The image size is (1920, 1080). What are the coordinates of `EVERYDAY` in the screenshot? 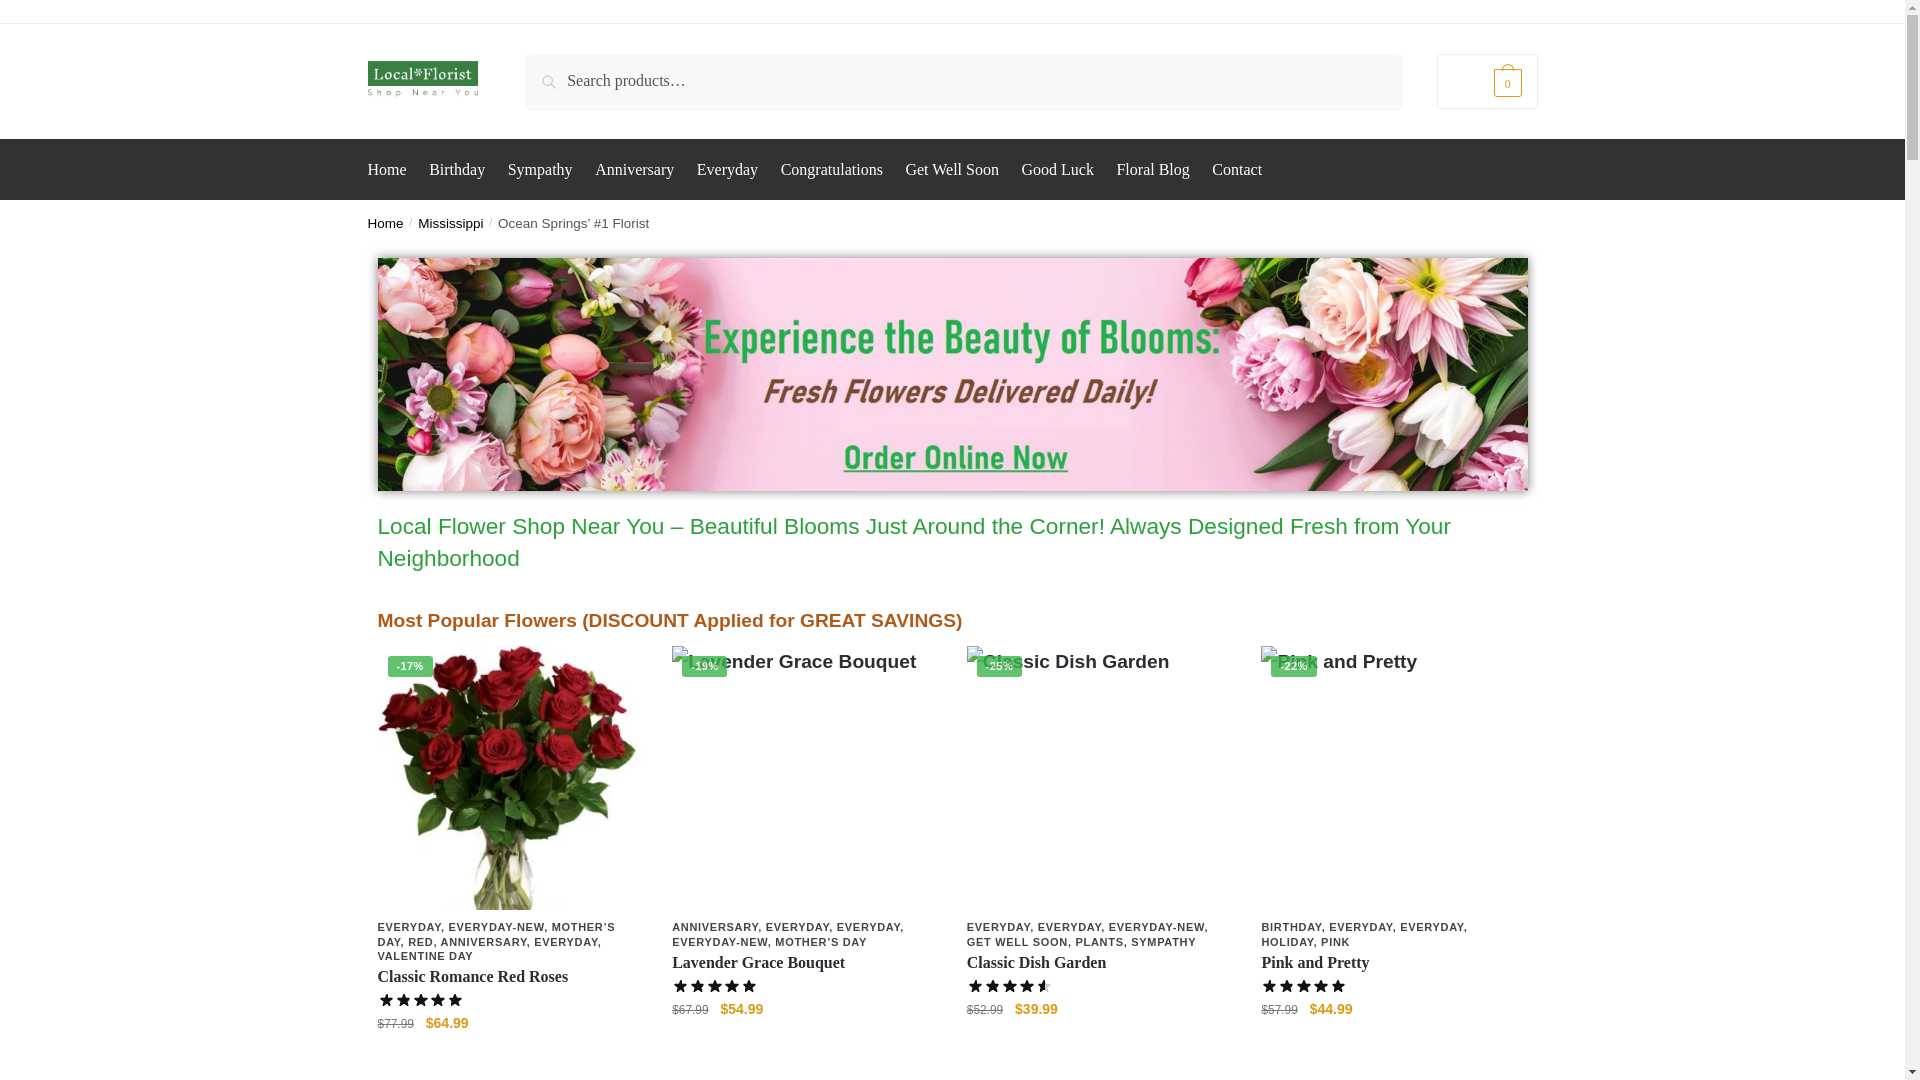 It's located at (565, 942).